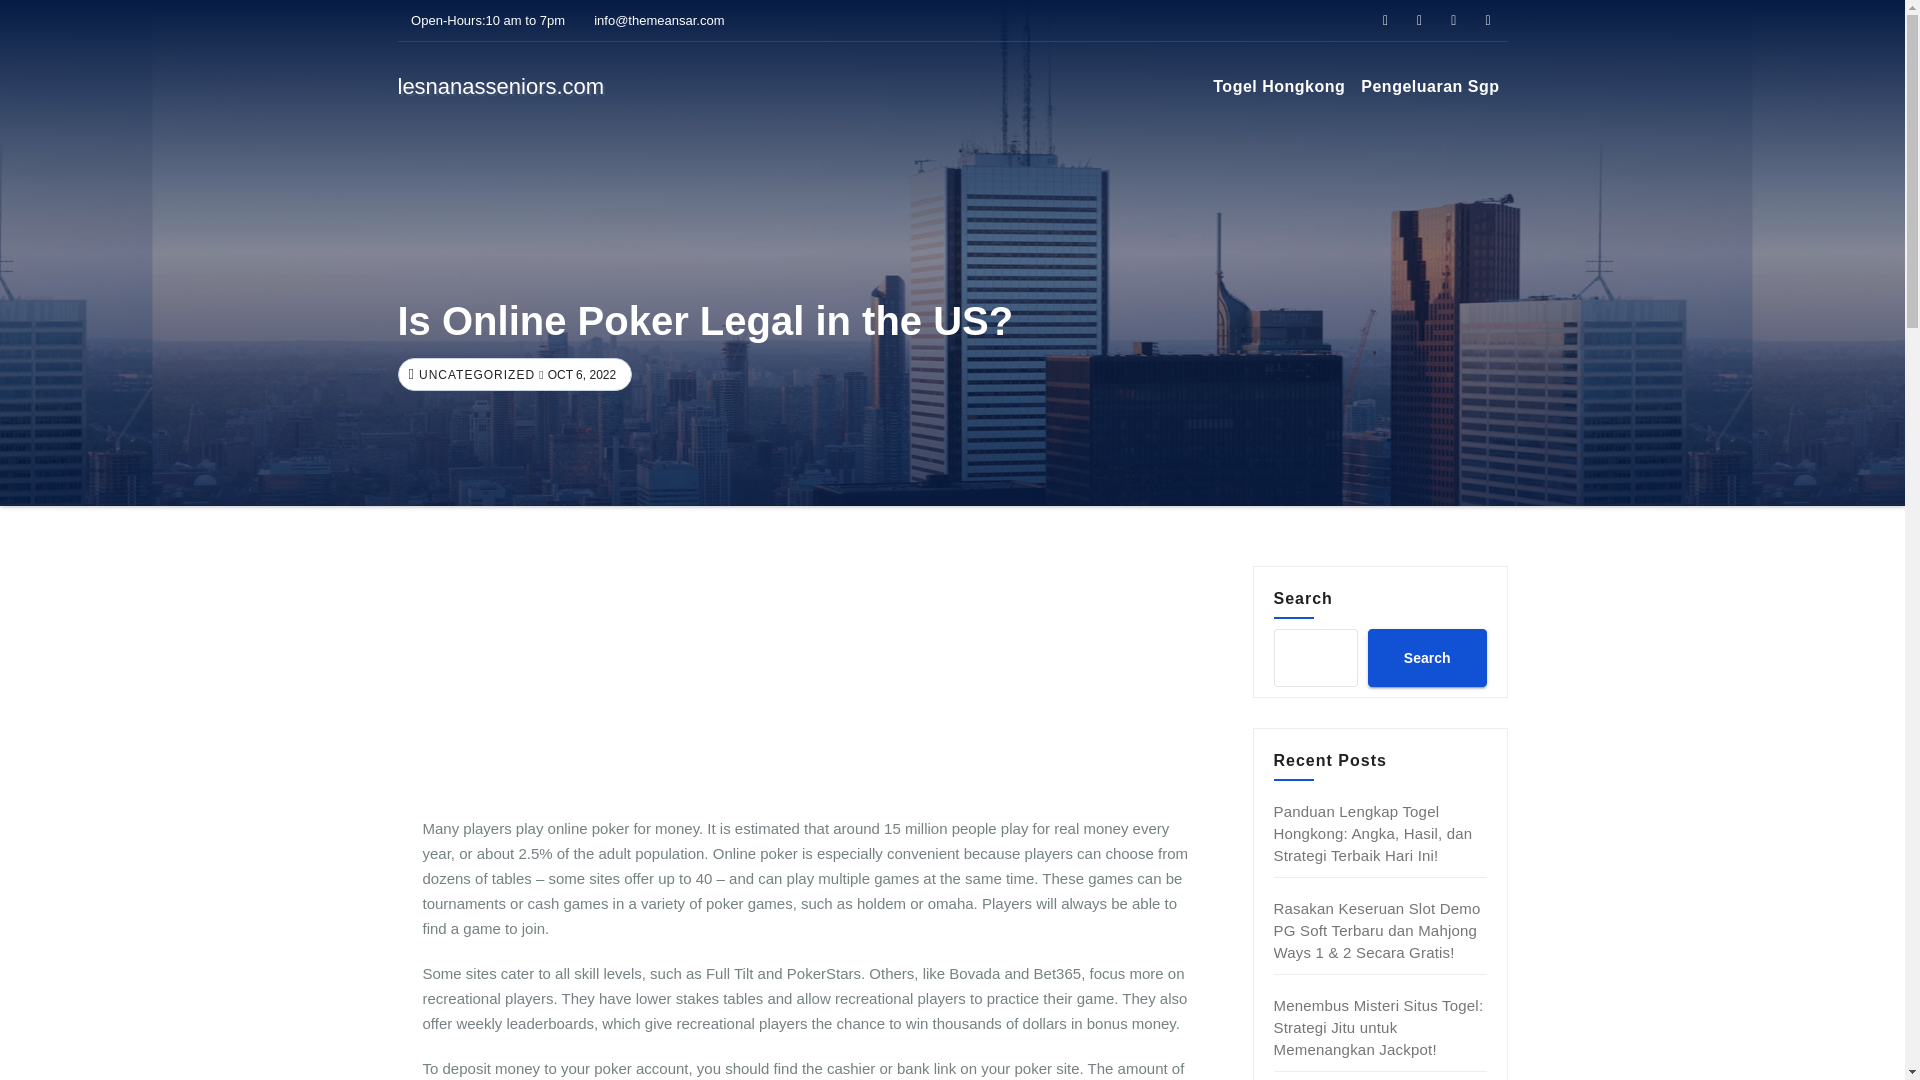  Describe the element at coordinates (1426, 657) in the screenshot. I see `Search` at that location.